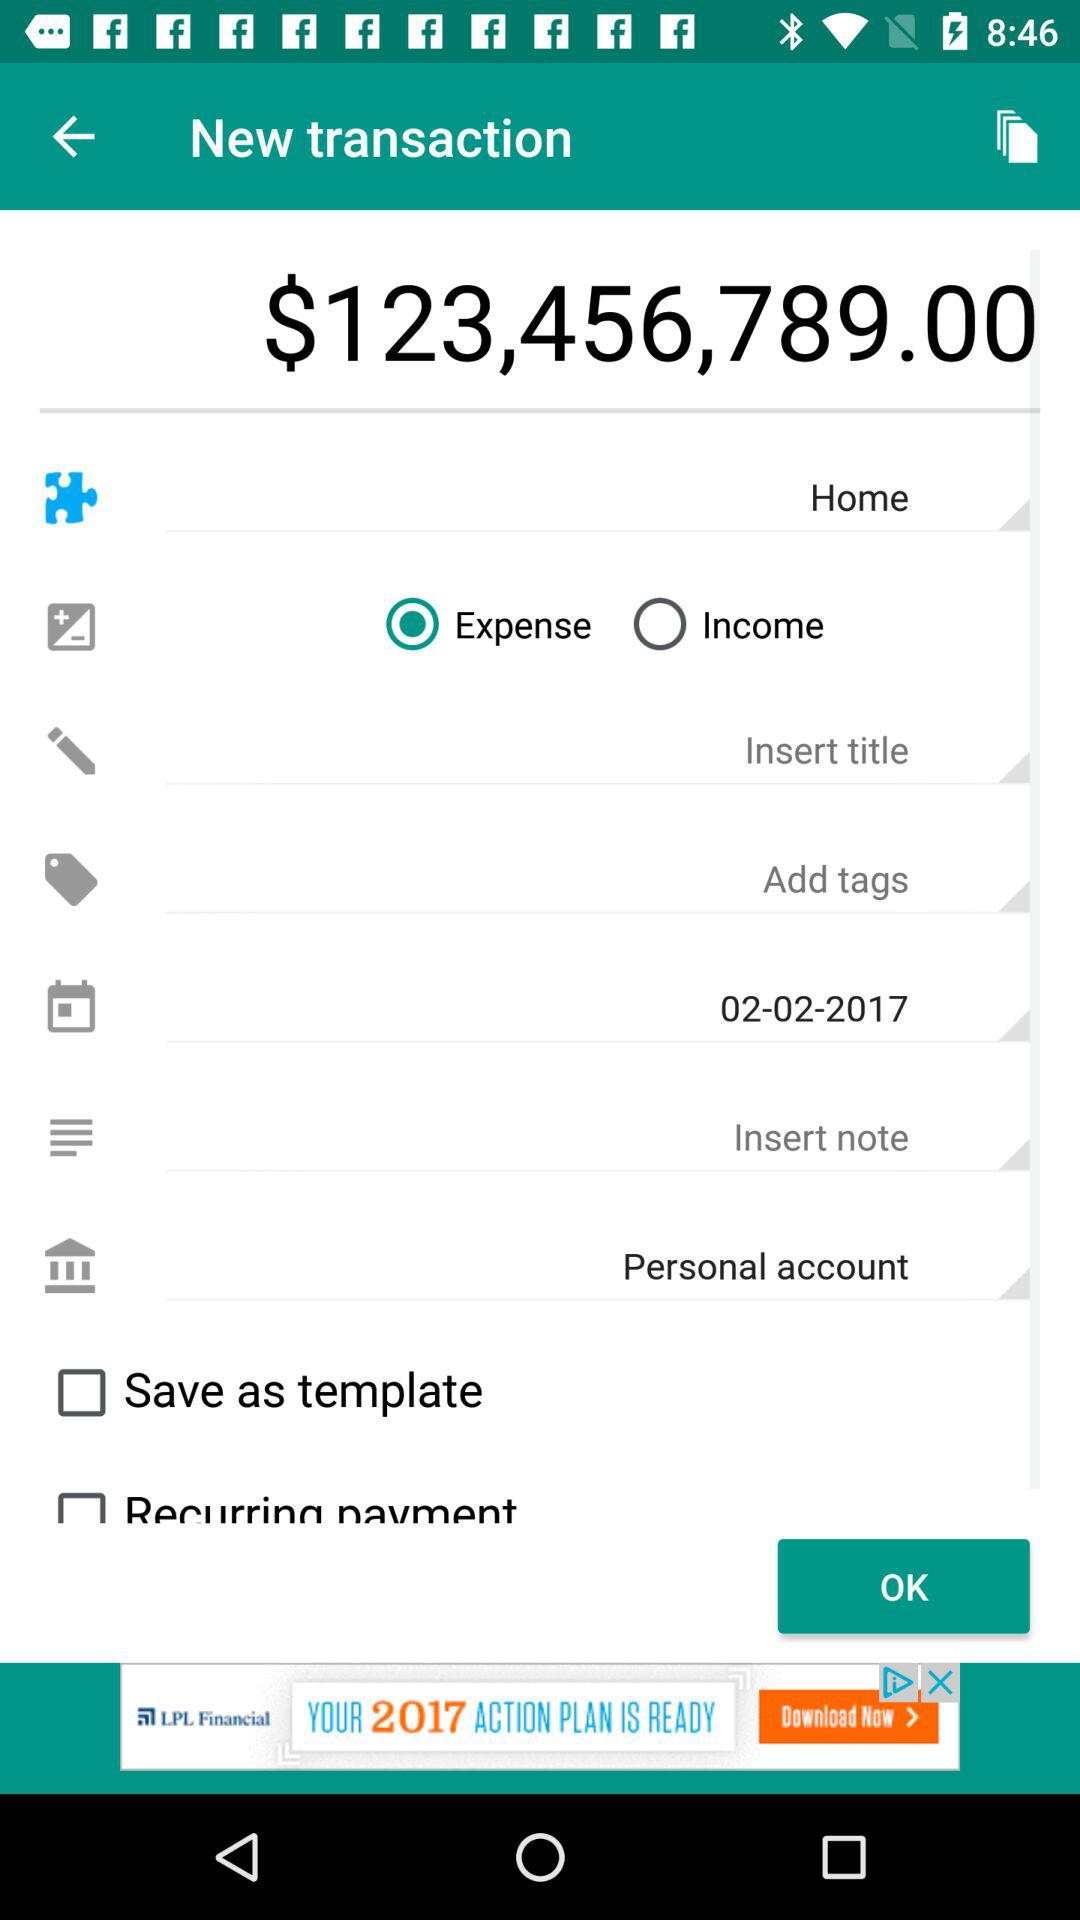  I want to click on click to personal account, so click(70, 1266).